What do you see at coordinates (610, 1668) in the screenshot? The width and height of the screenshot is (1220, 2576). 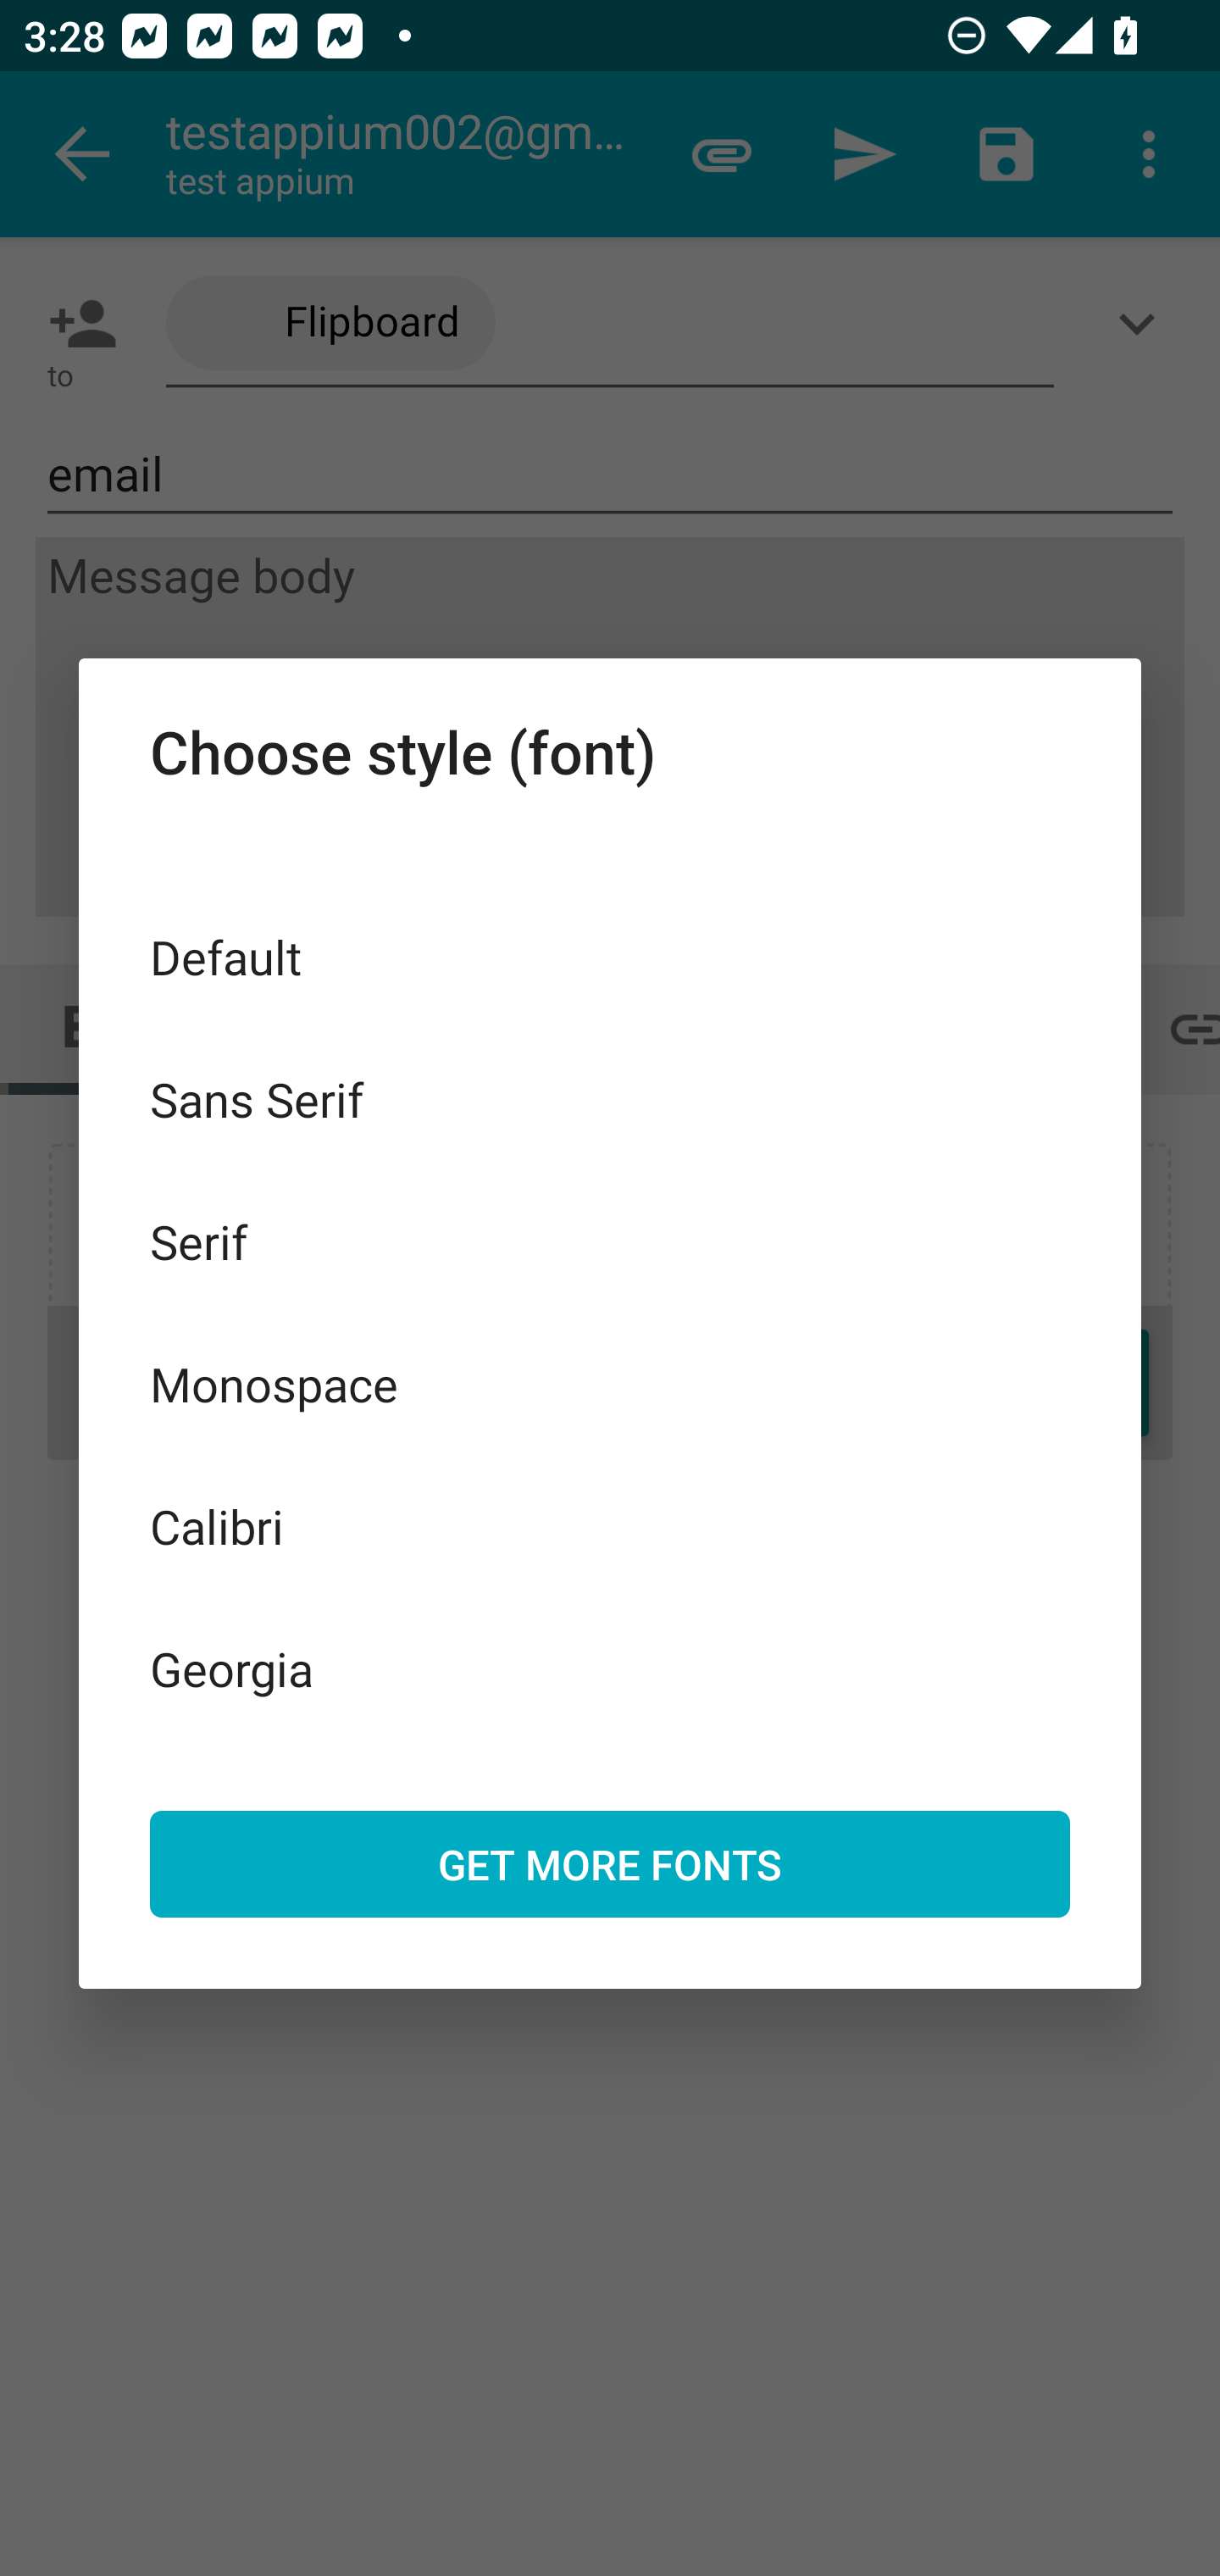 I see `Georgia` at bounding box center [610, 1668].